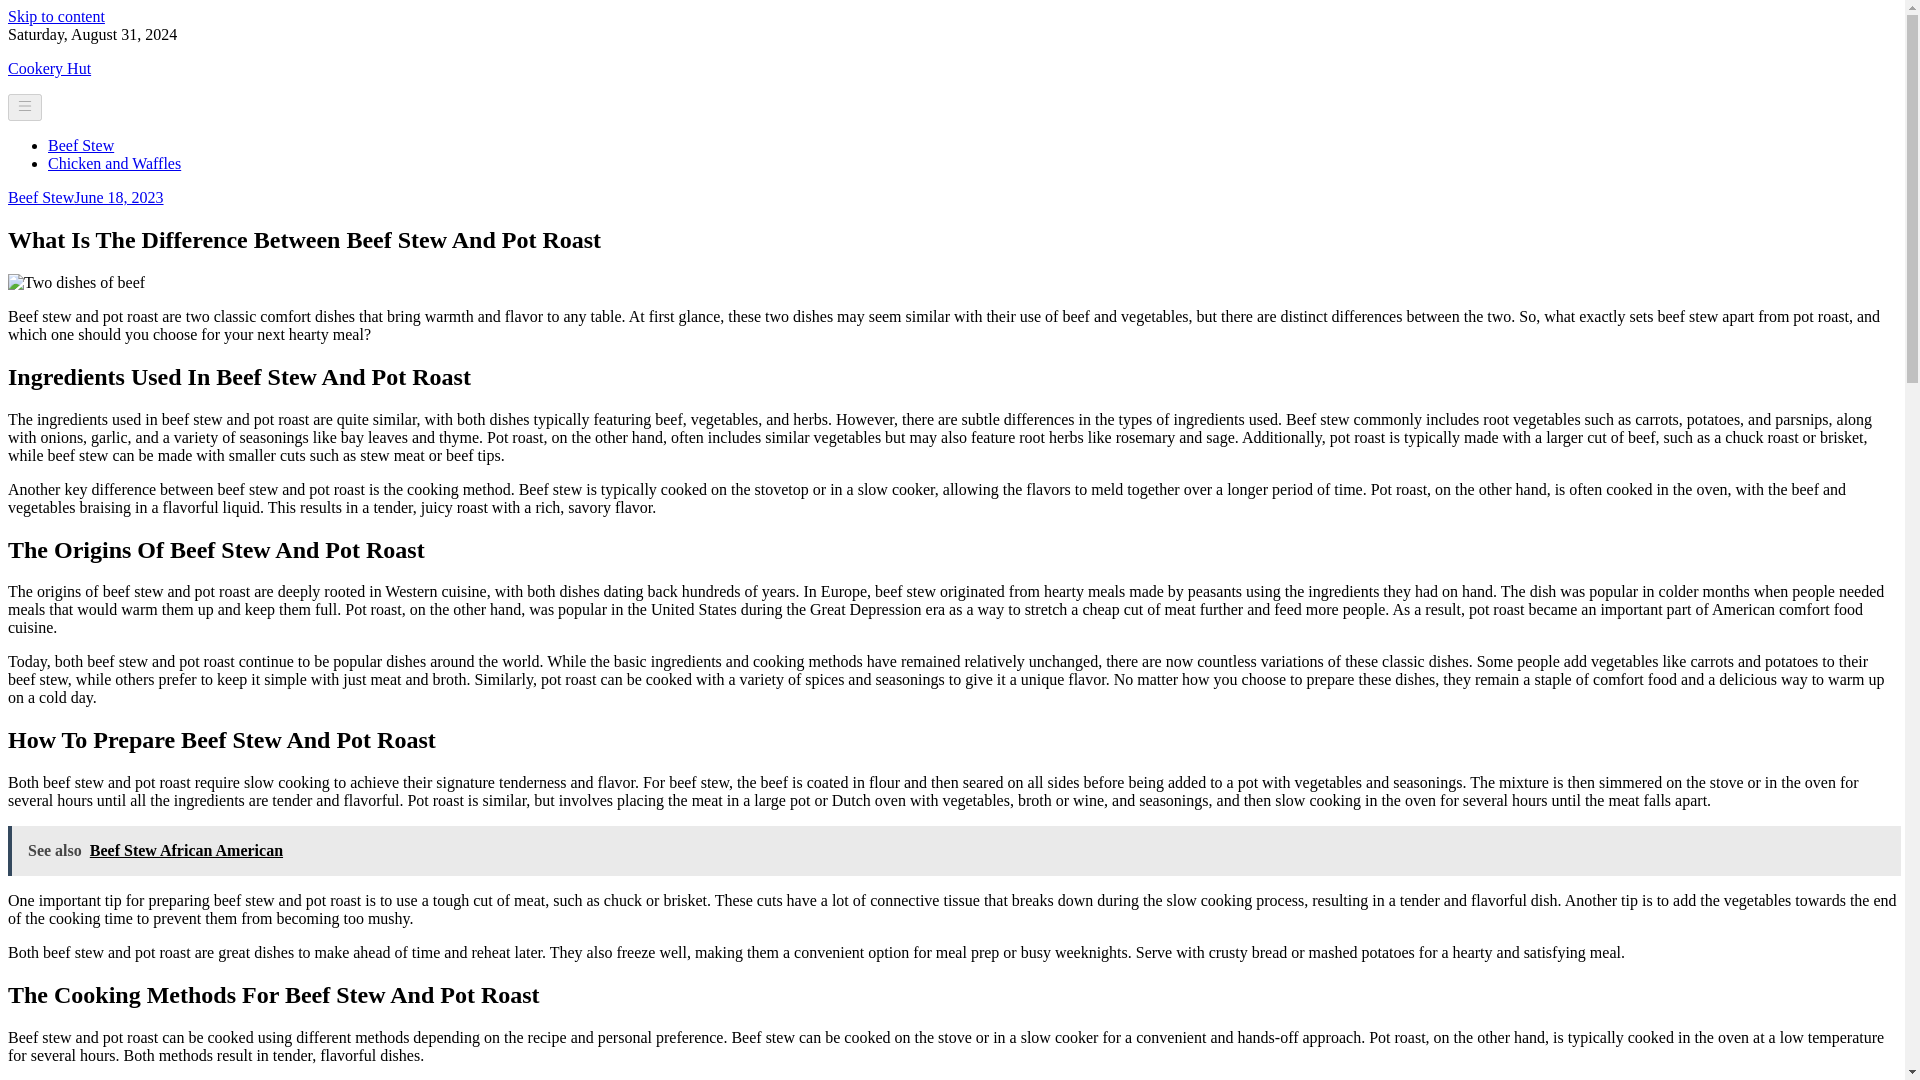 Image resolution: width=1920 pixels, height=1080 pixels. What do you see at coordinates (56, 16) in the screenshot?
I see `Skip to content` at bounding box center [56, 16].